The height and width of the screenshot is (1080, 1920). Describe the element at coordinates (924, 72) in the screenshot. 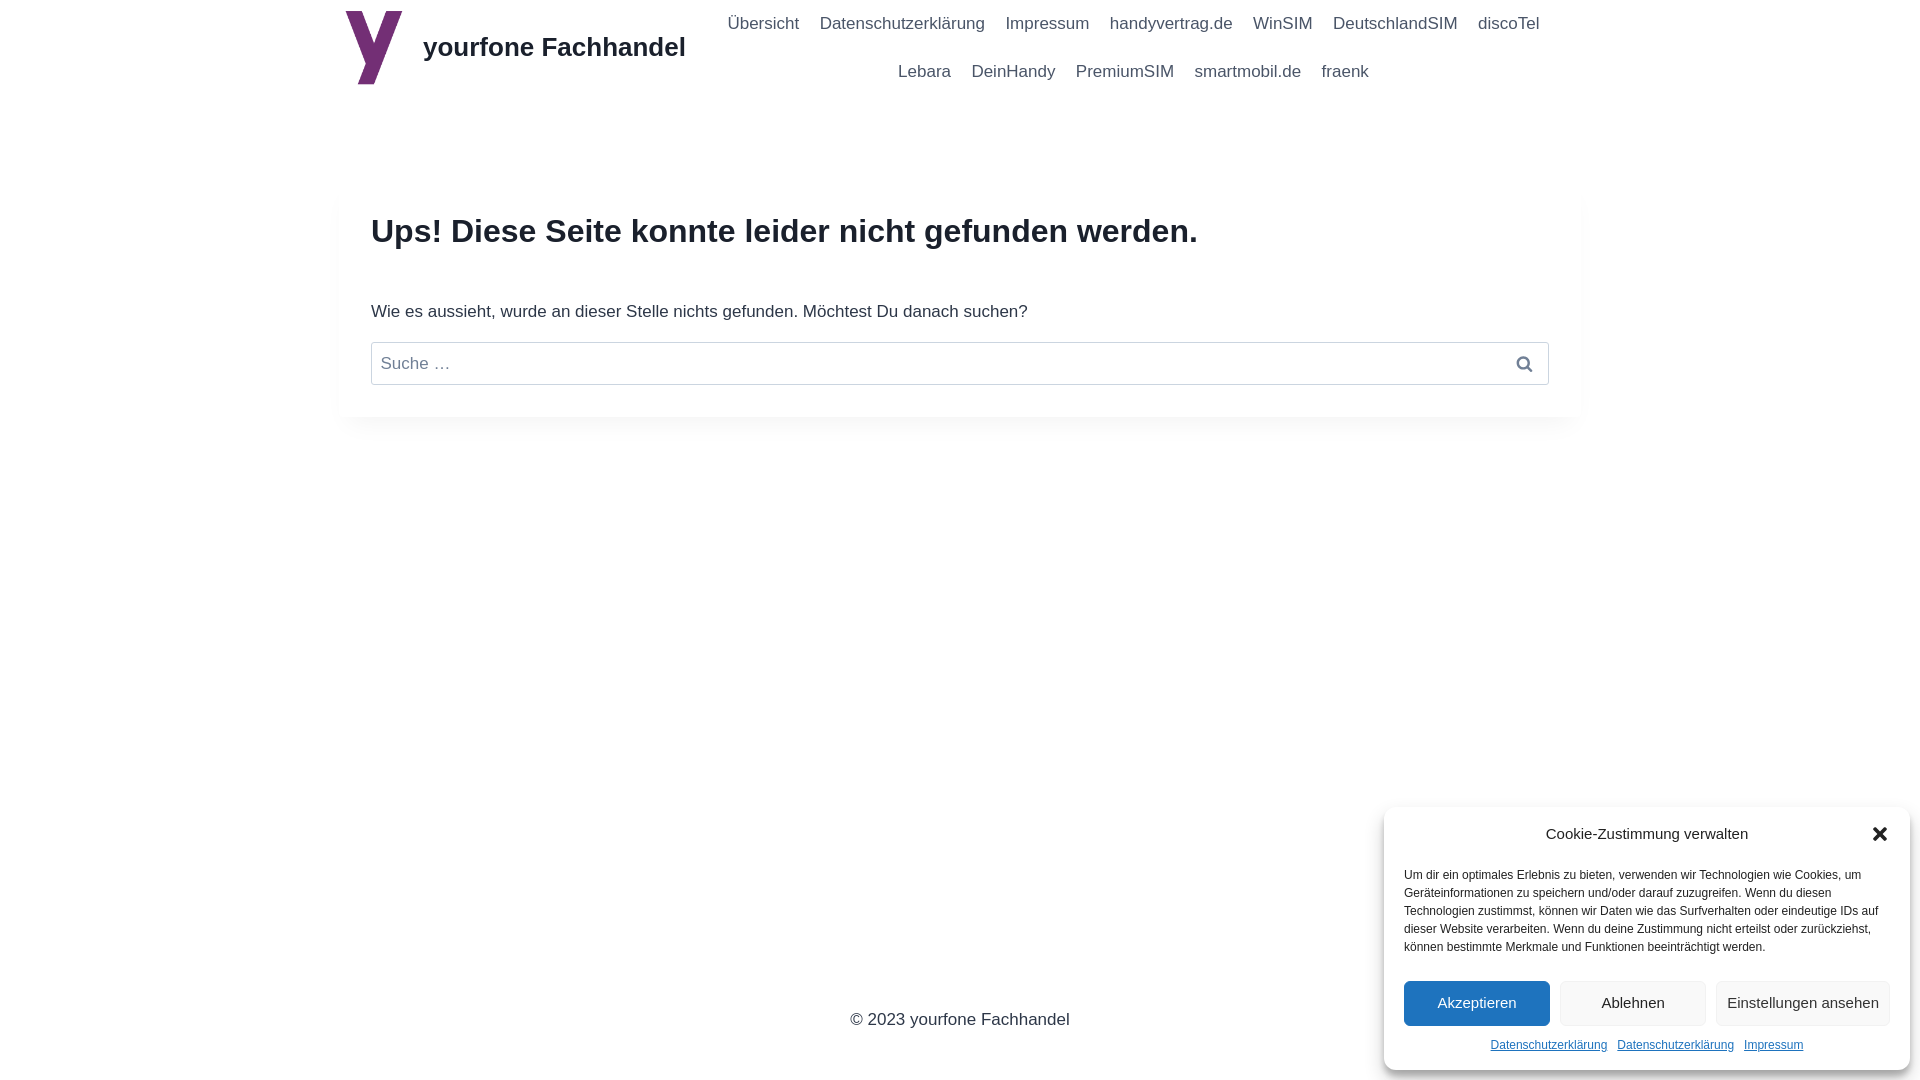

I see `Lebara` at that location.